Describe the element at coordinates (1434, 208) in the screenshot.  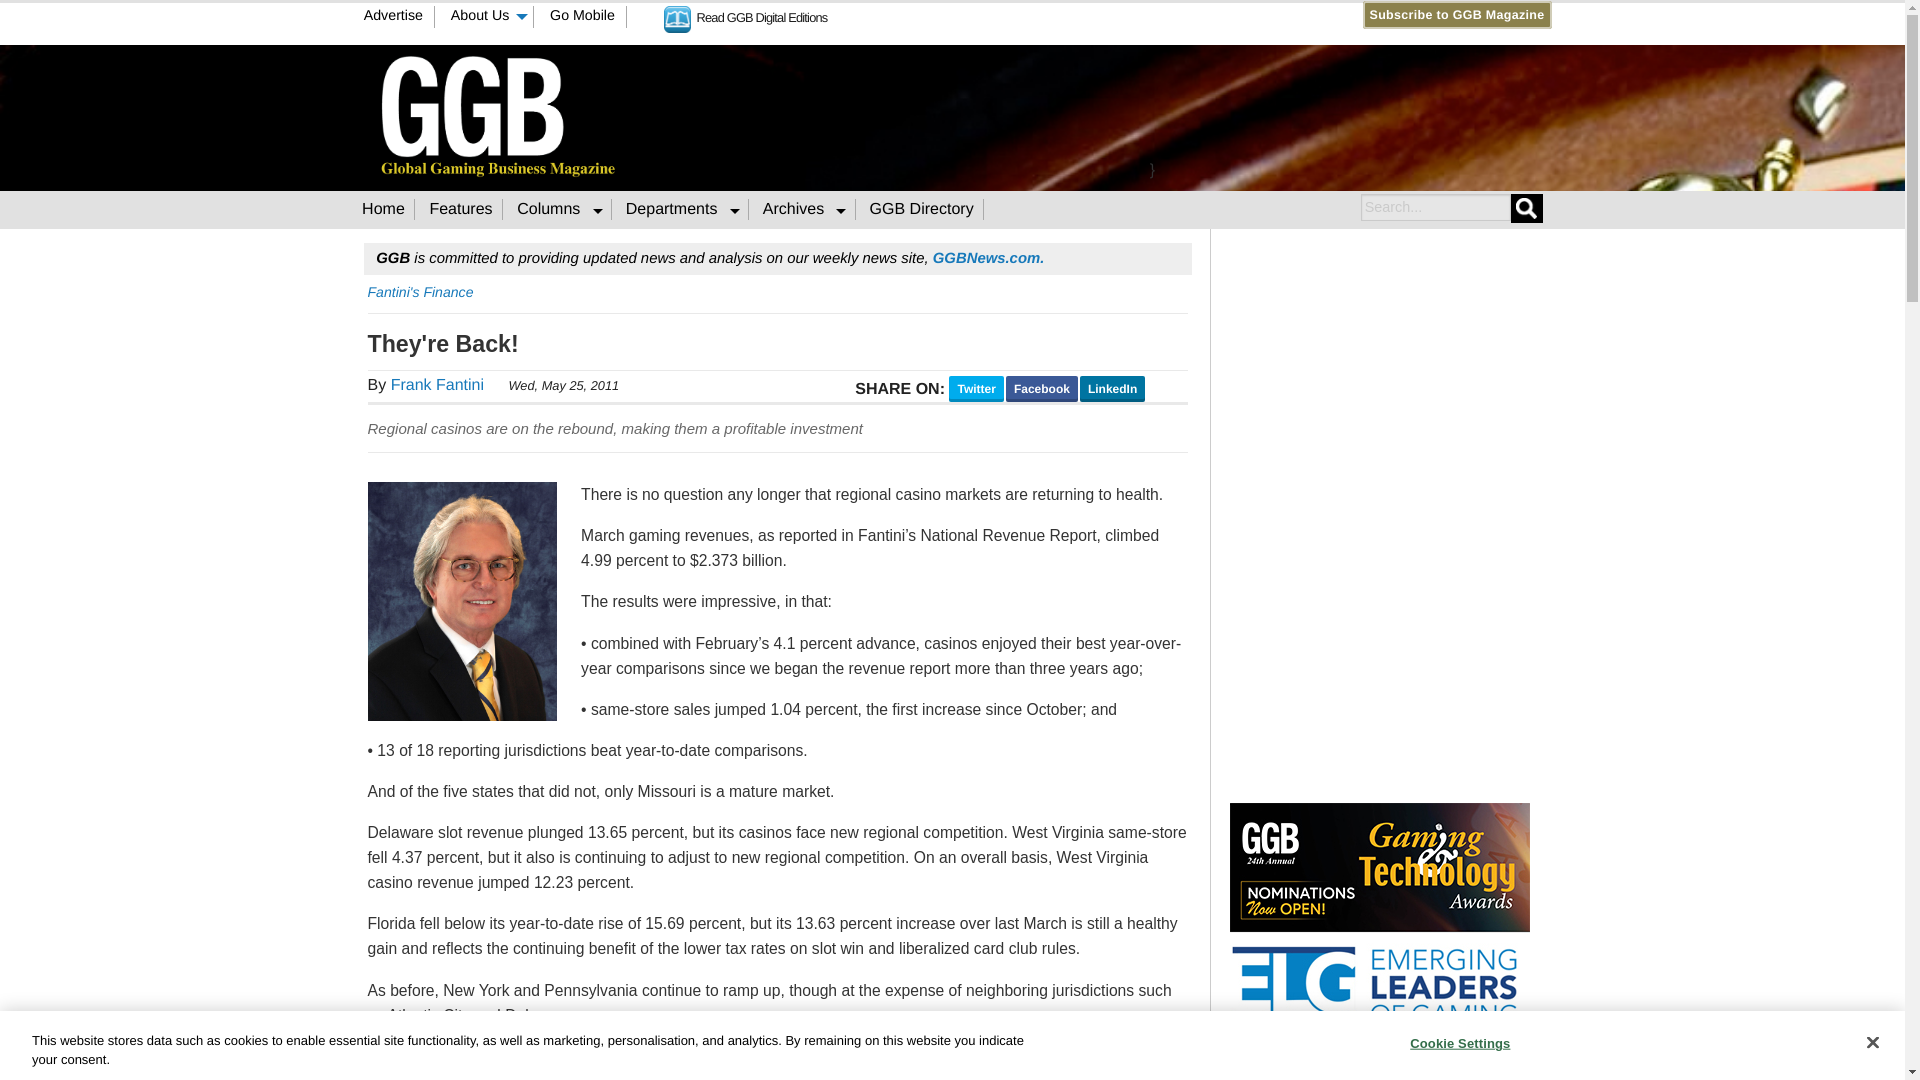
I see `Search for:` at that location.